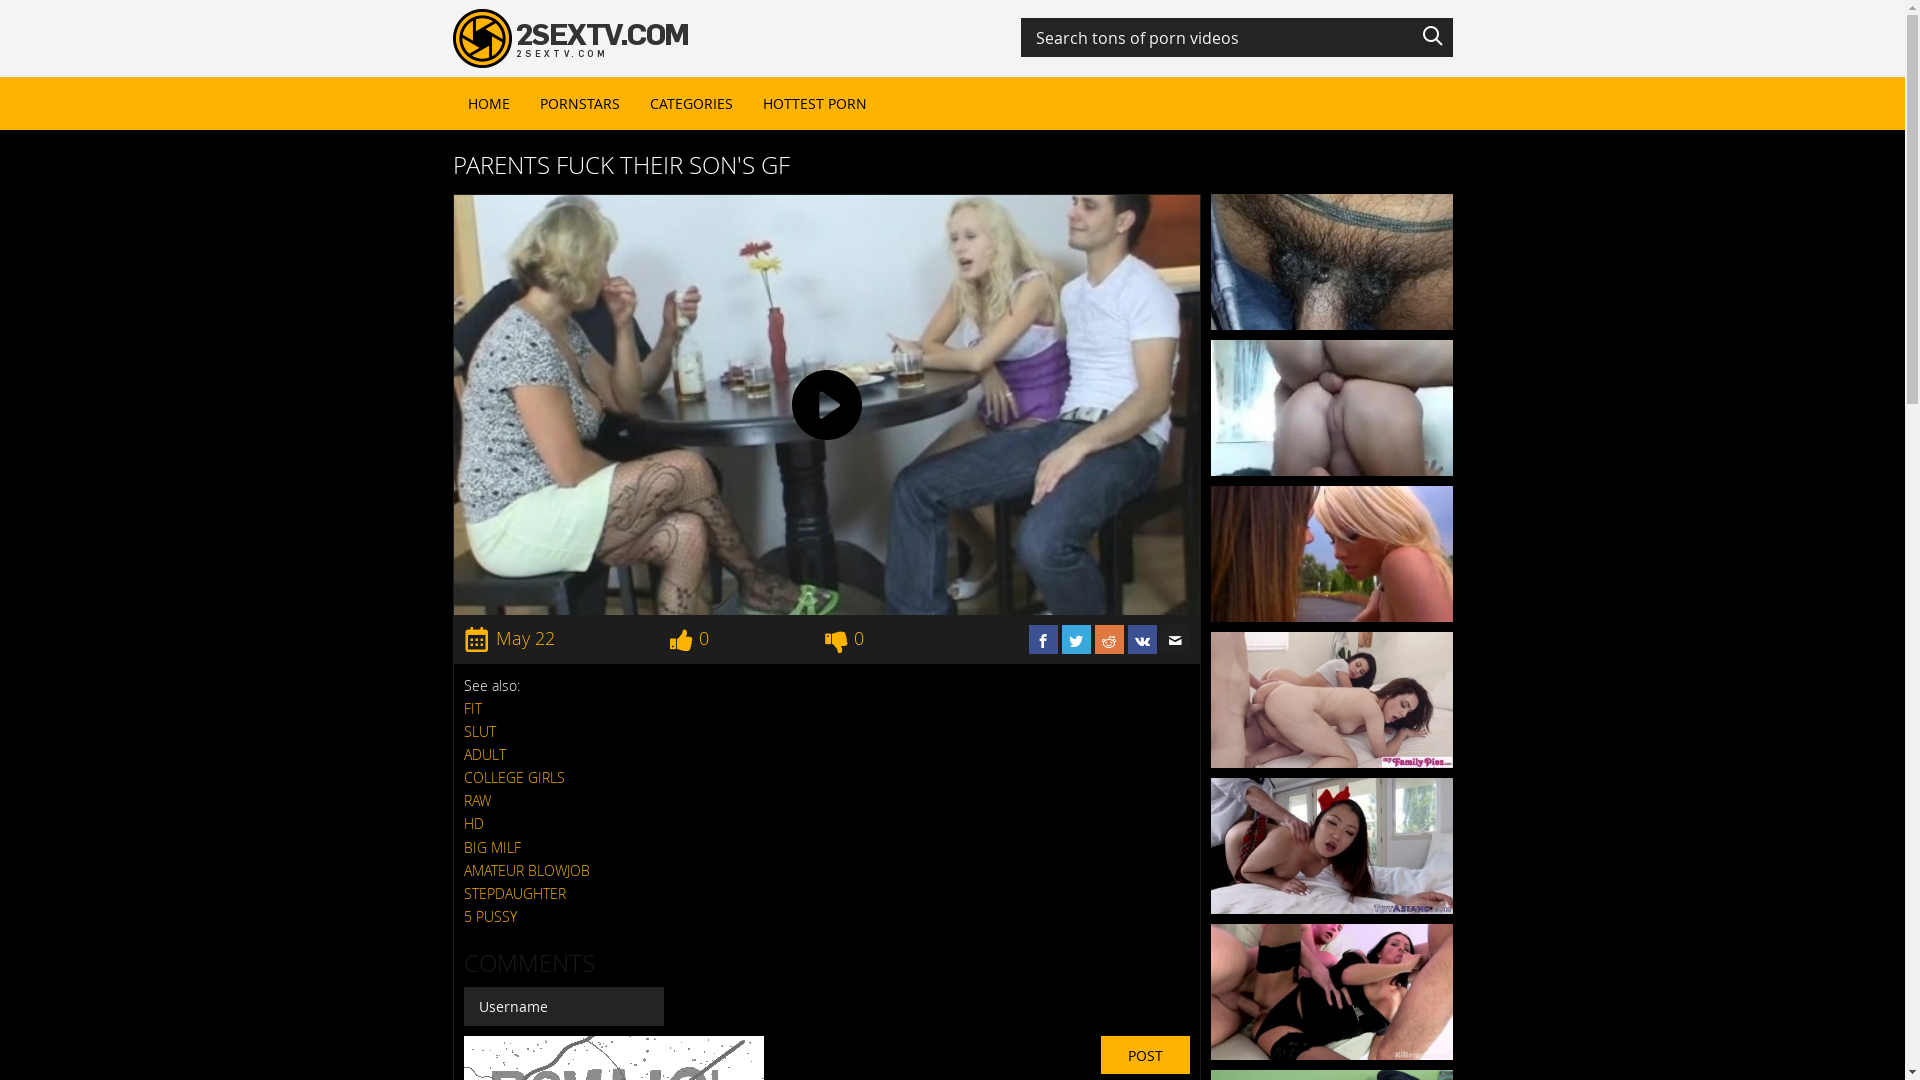 Image resolution: width=1920 pixels, height=1080 pixels. Describe the element at coordinates (490, 916) in the screenshot. I see `5 PUSSY` at that location.